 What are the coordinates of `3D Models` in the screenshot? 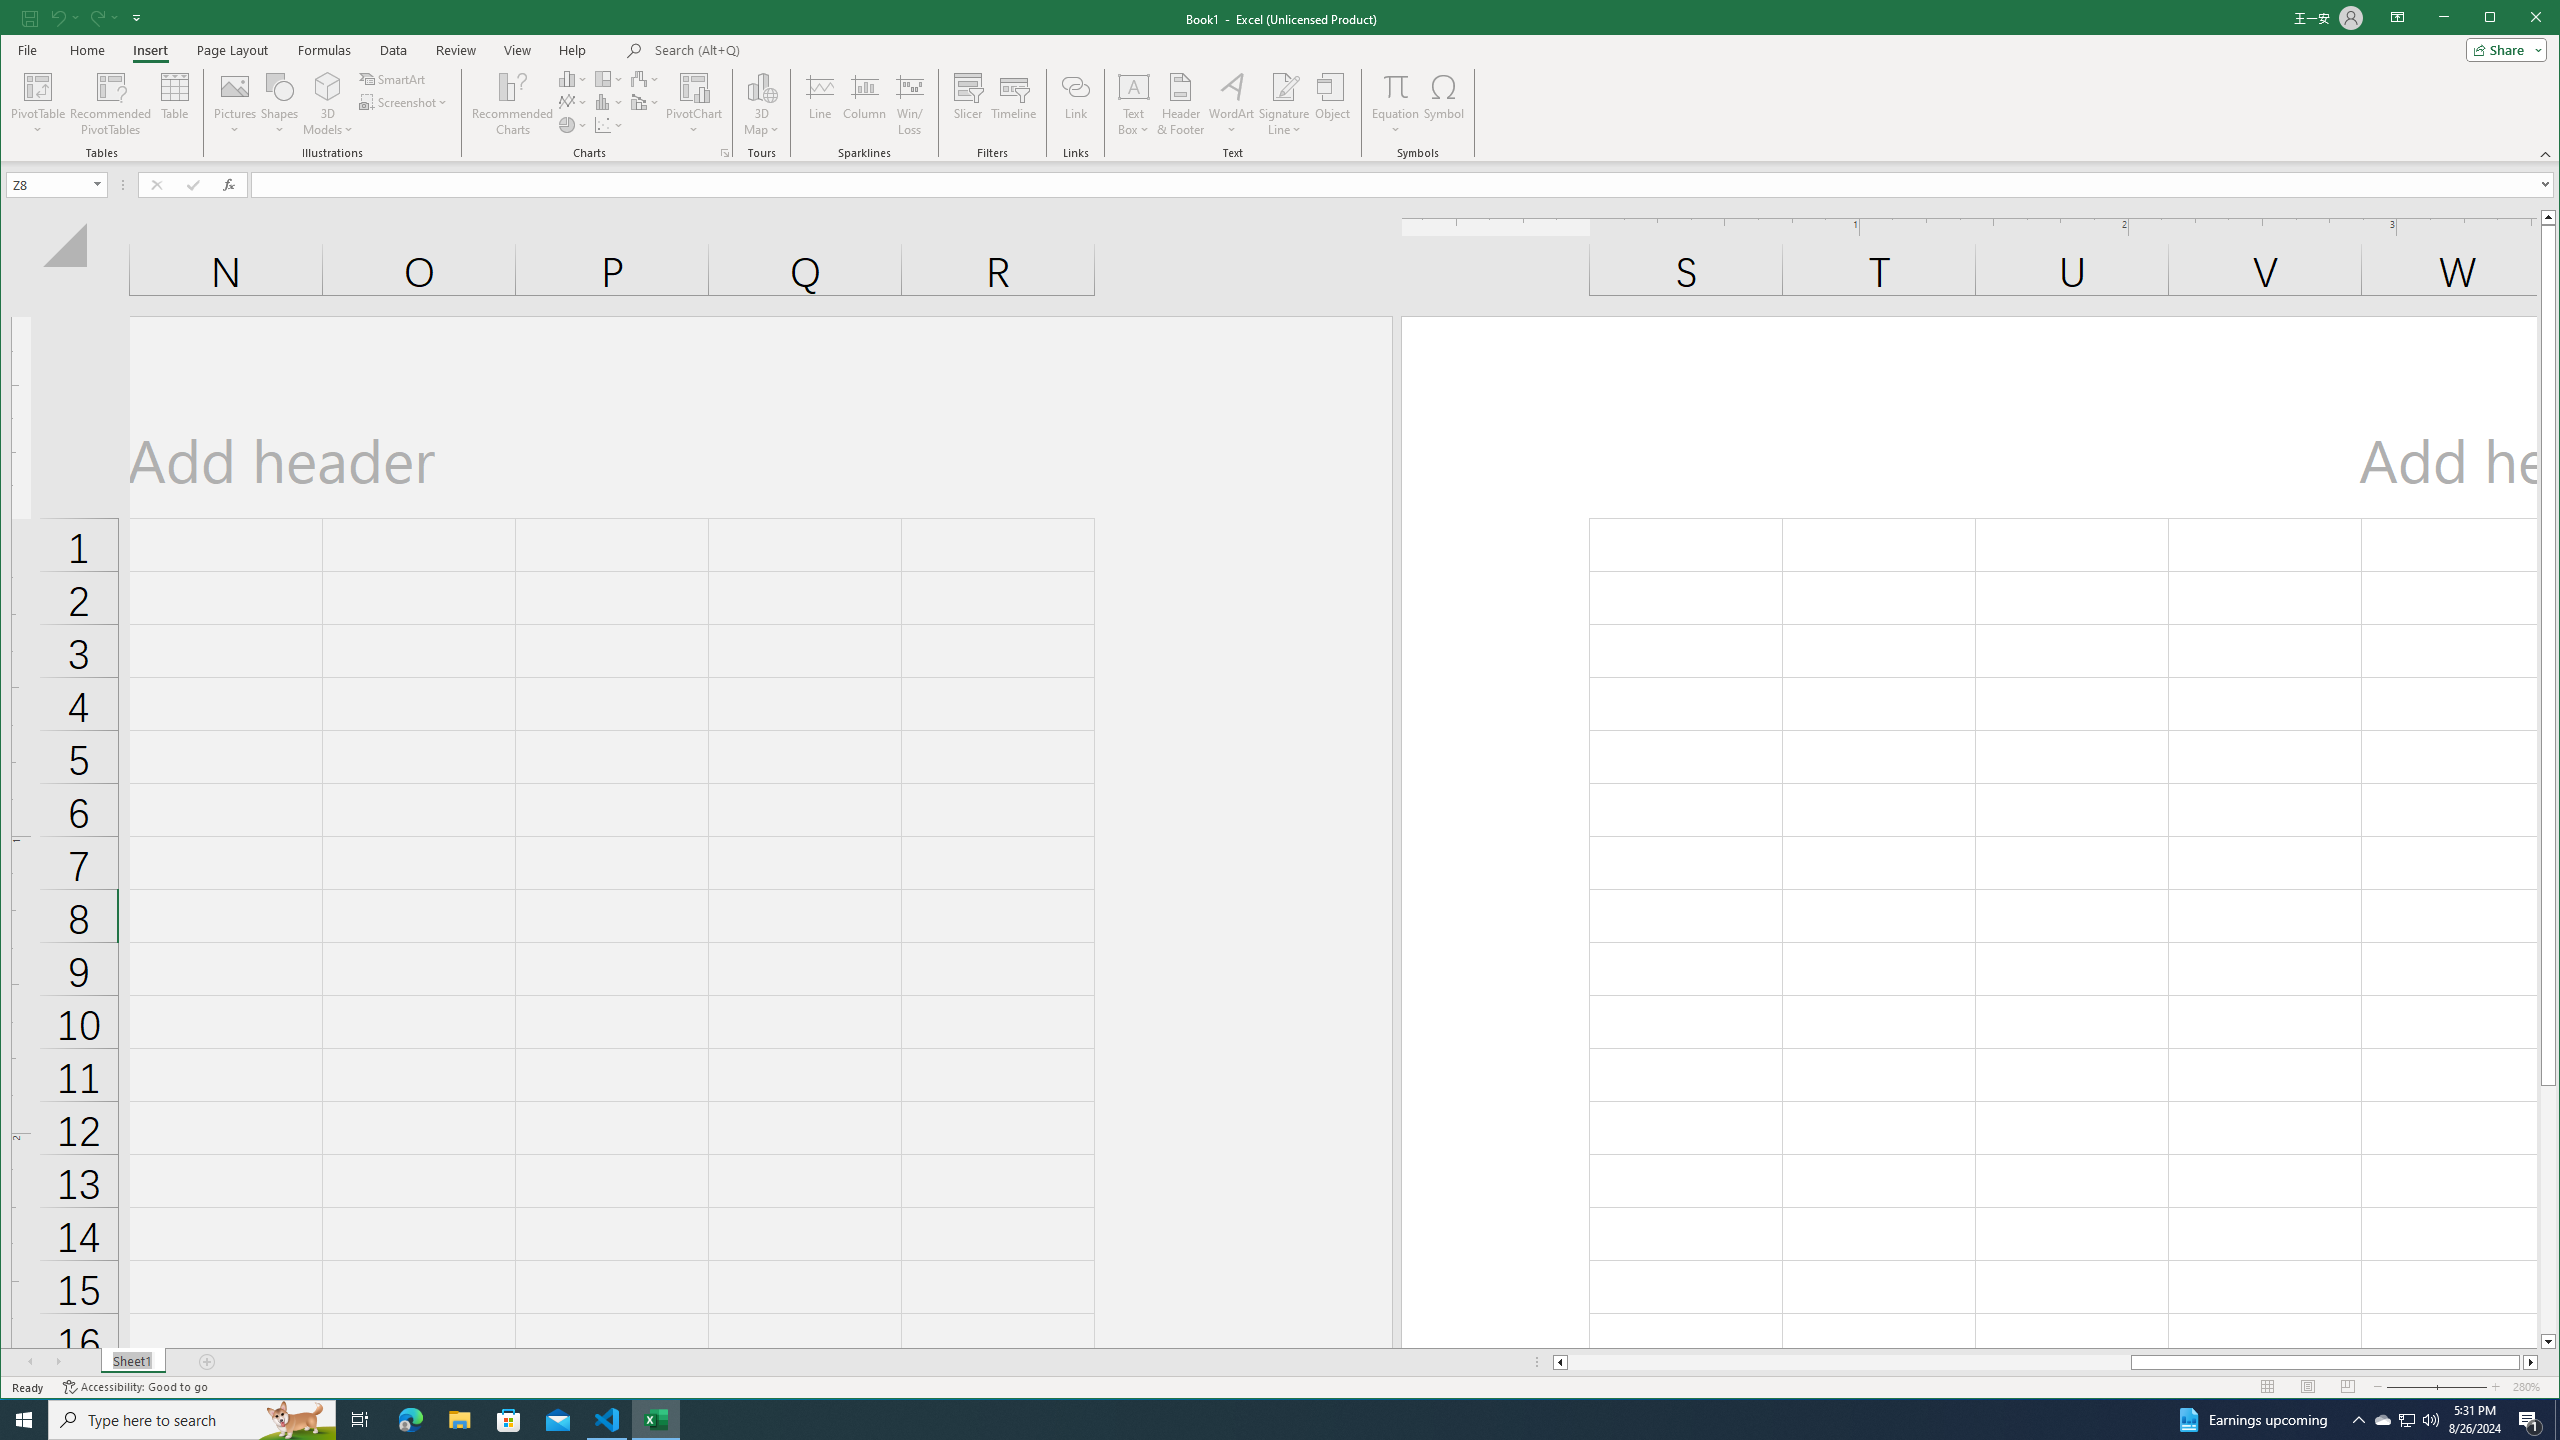 It's located at (328, 104).